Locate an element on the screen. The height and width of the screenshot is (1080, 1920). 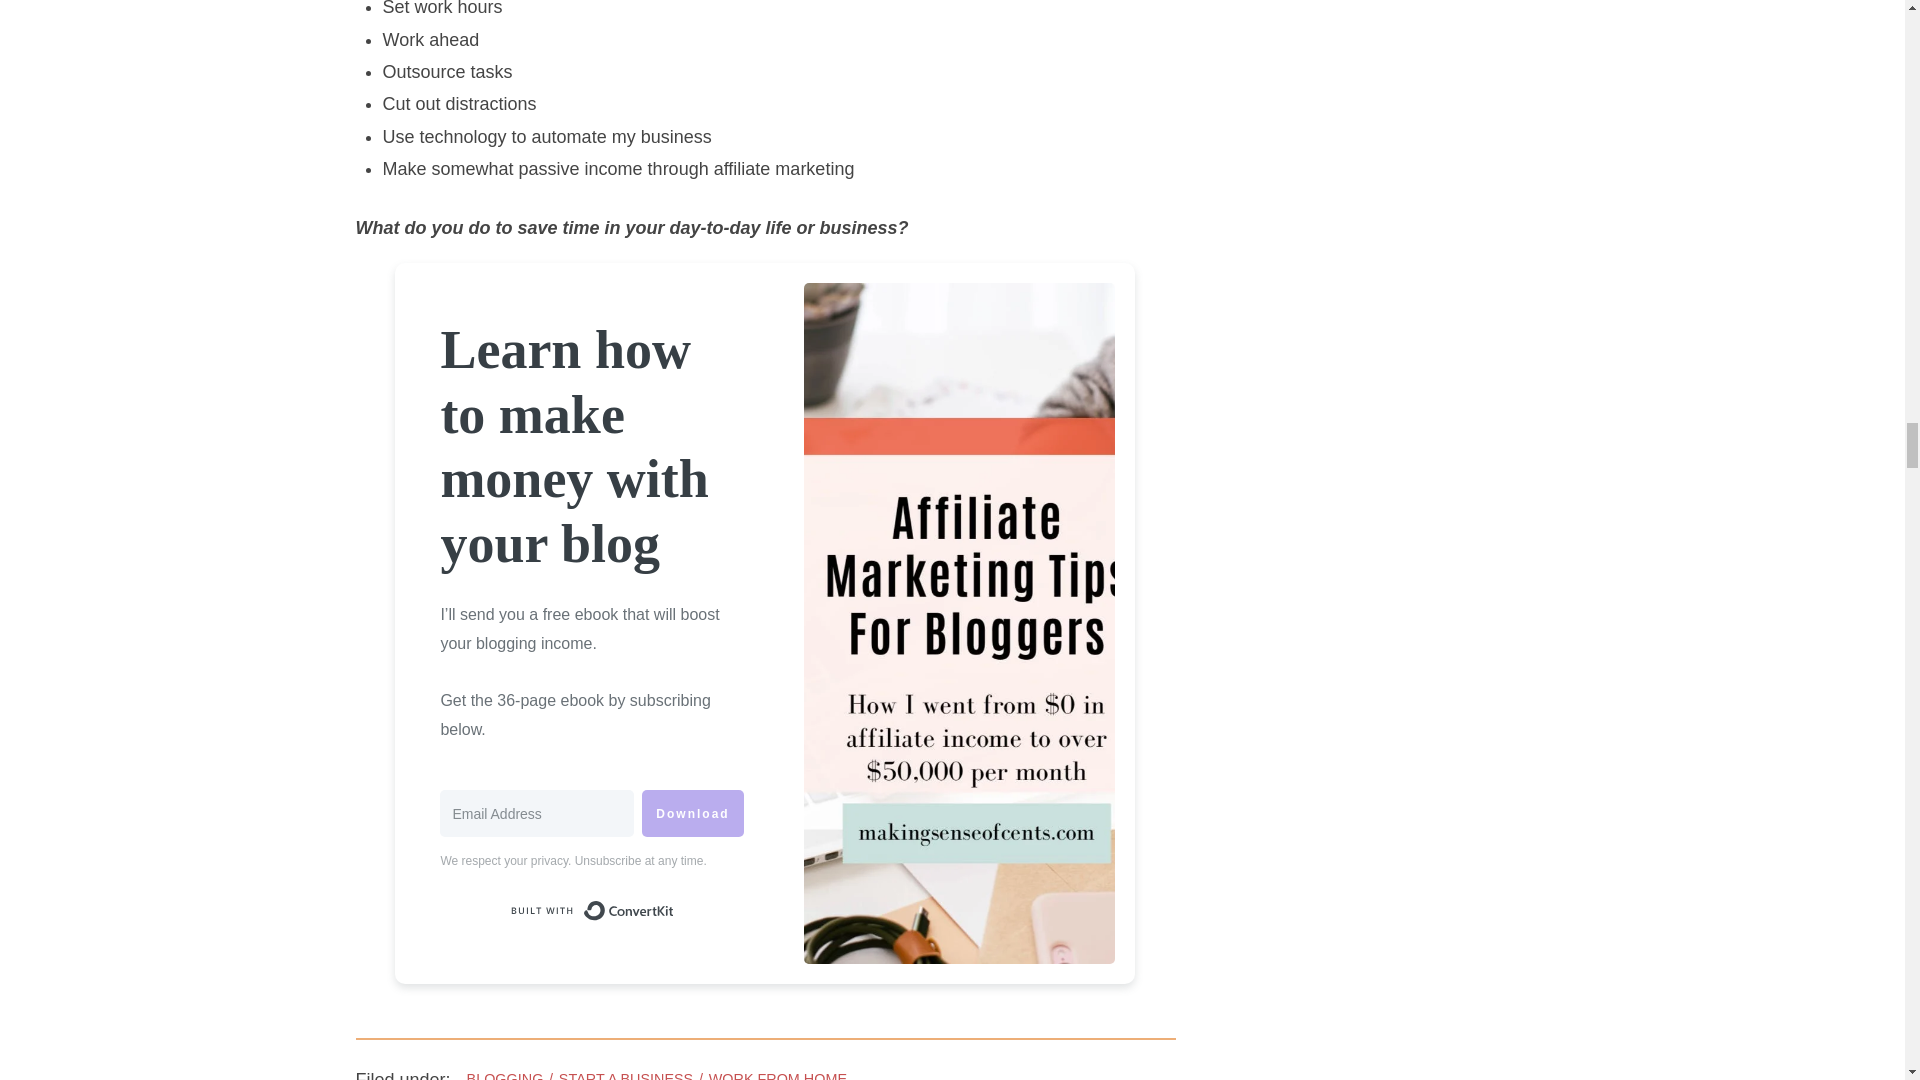
Built with ConvertKit is located at coordinates (592, 910).